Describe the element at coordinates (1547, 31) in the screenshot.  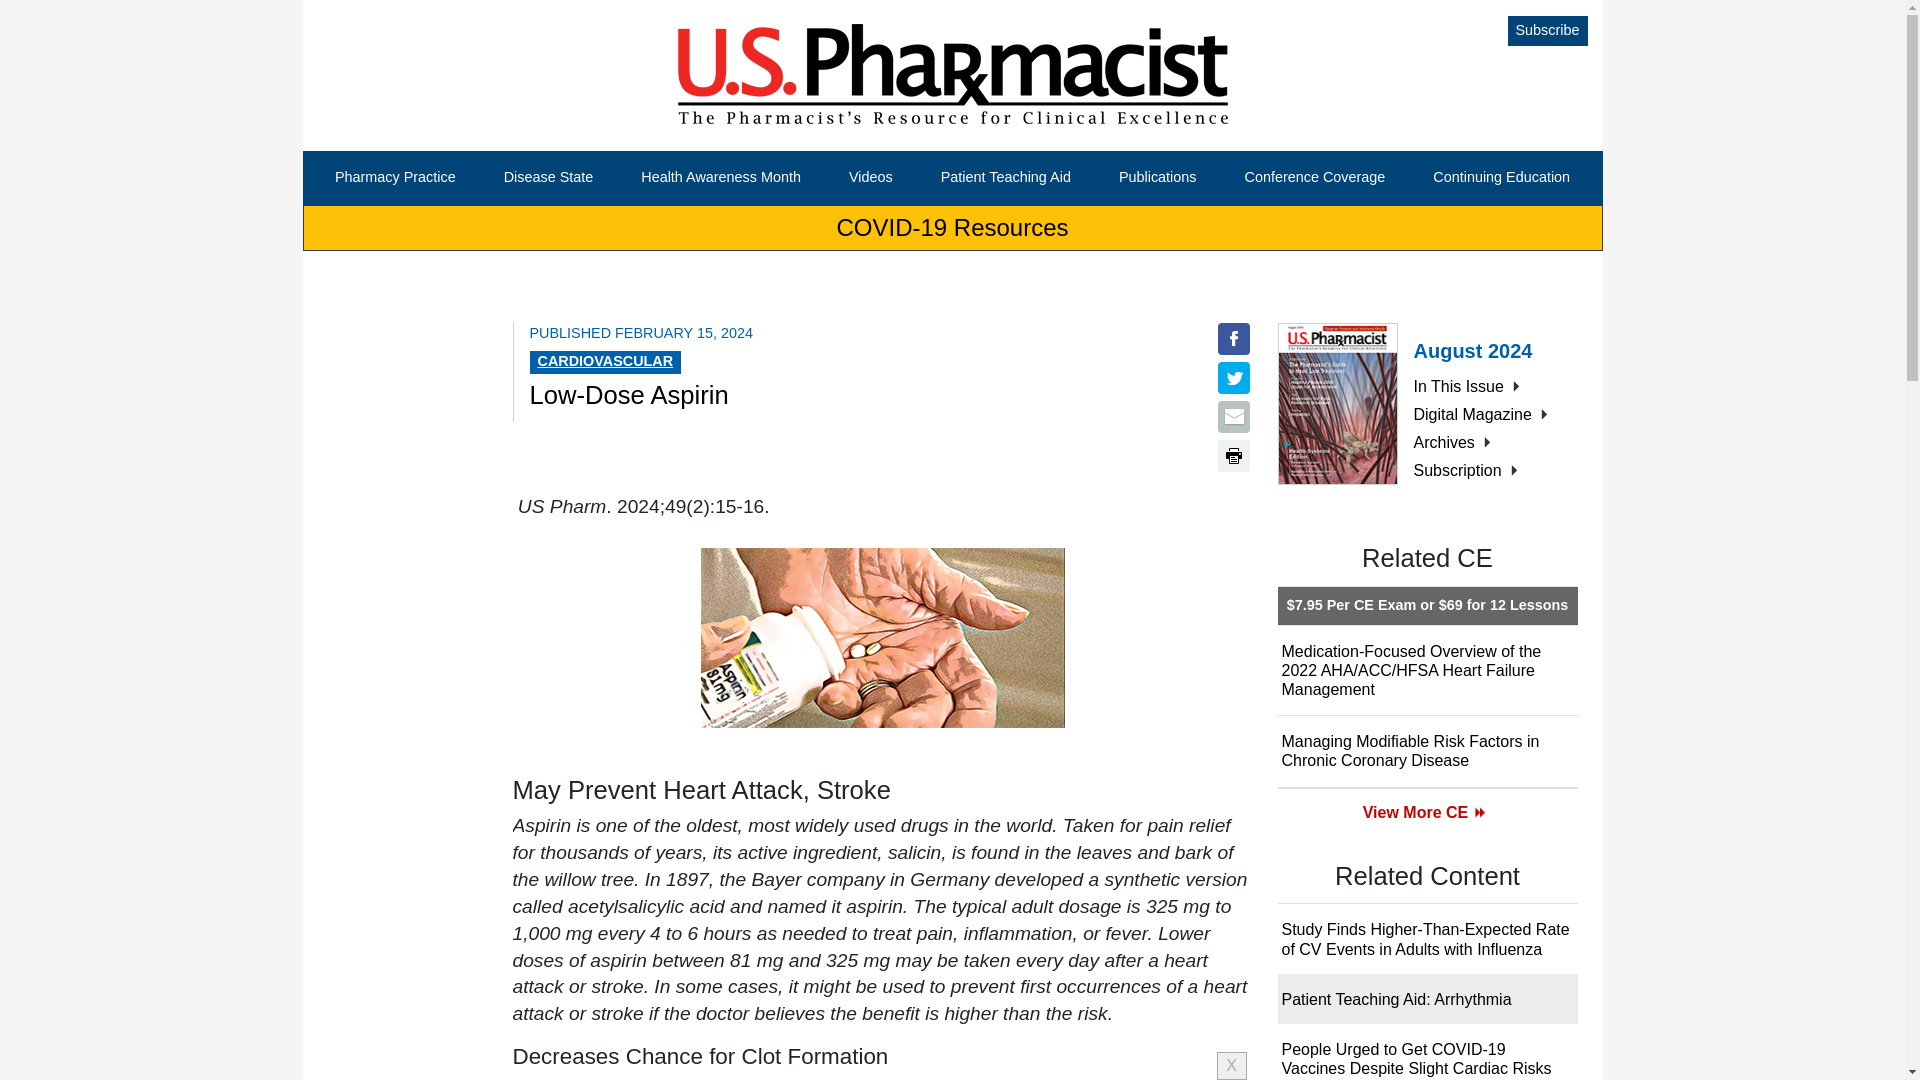
I see `Subscribe` at that location.